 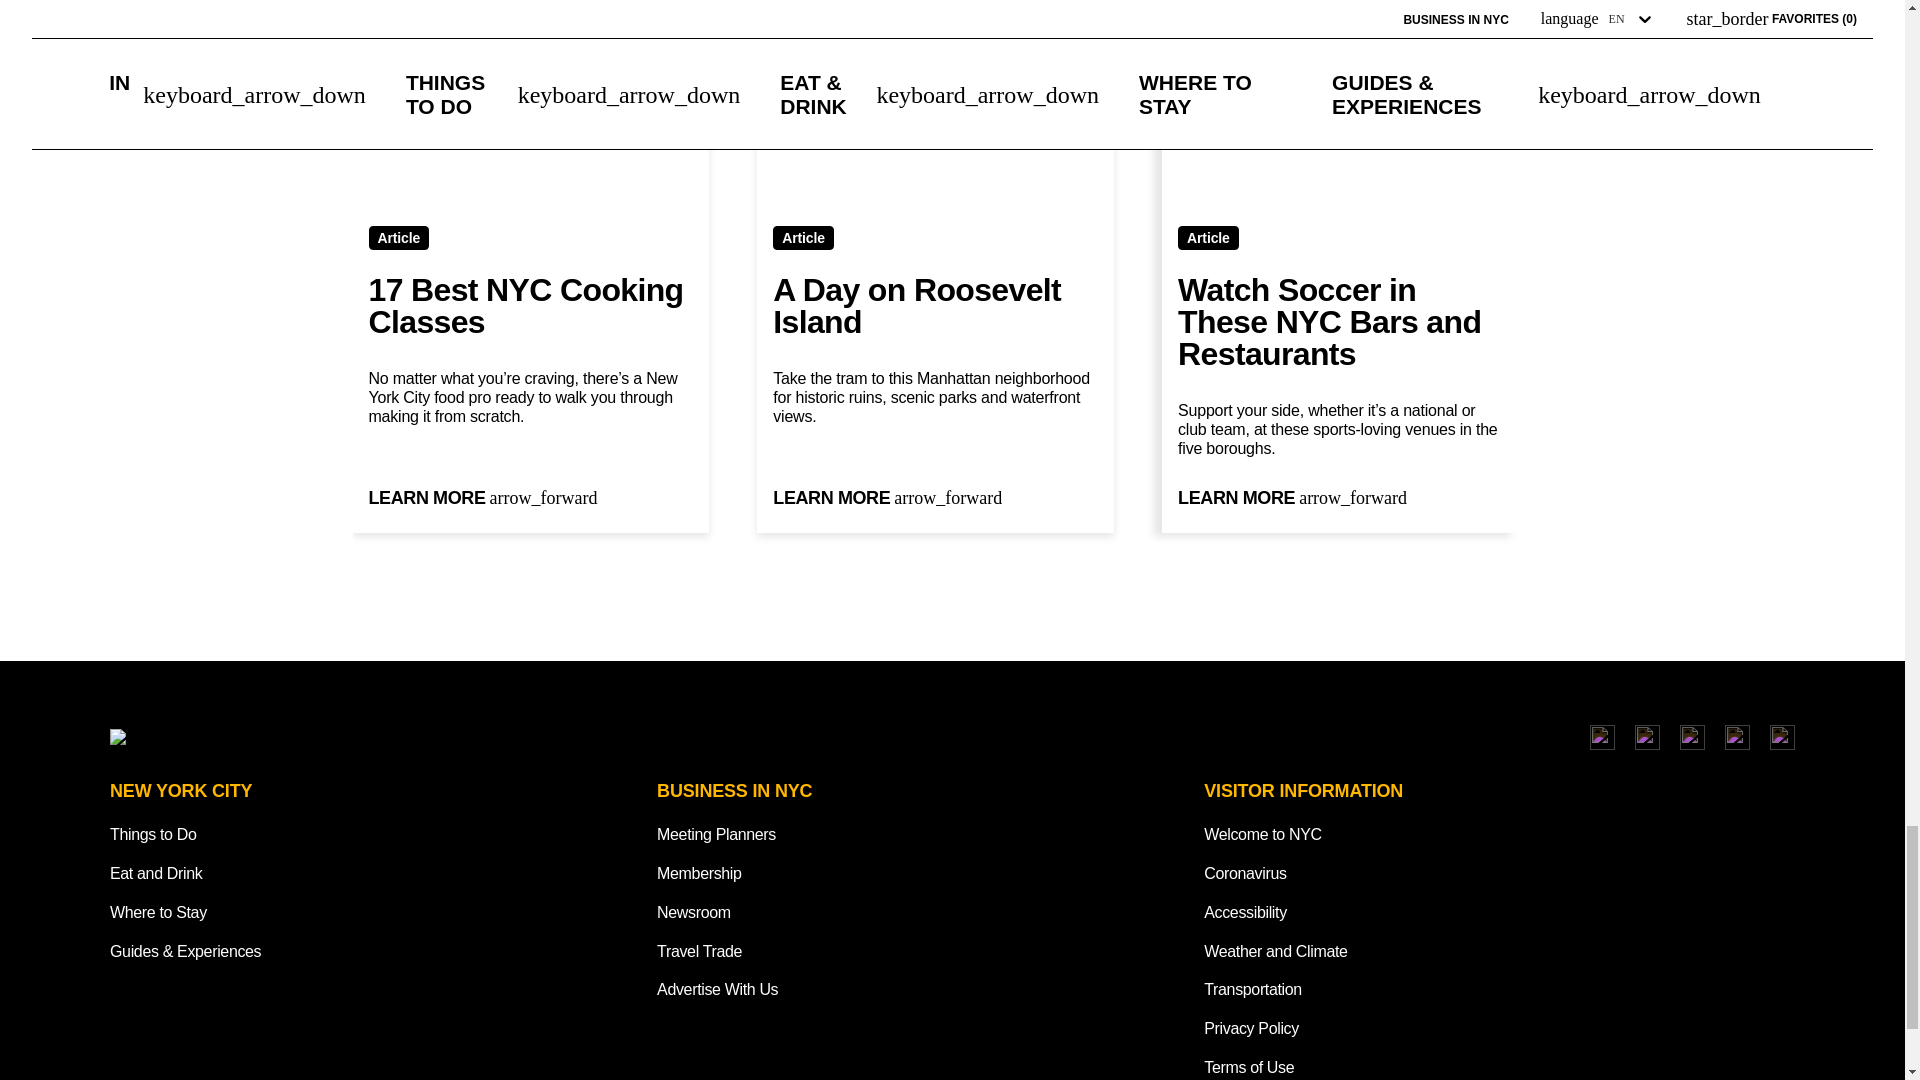 What do you see at coordinates (1736, 736) in the screenshot?
I see `New York City Tourism and Conventions YouTube` at bounding box center [1736, 736].